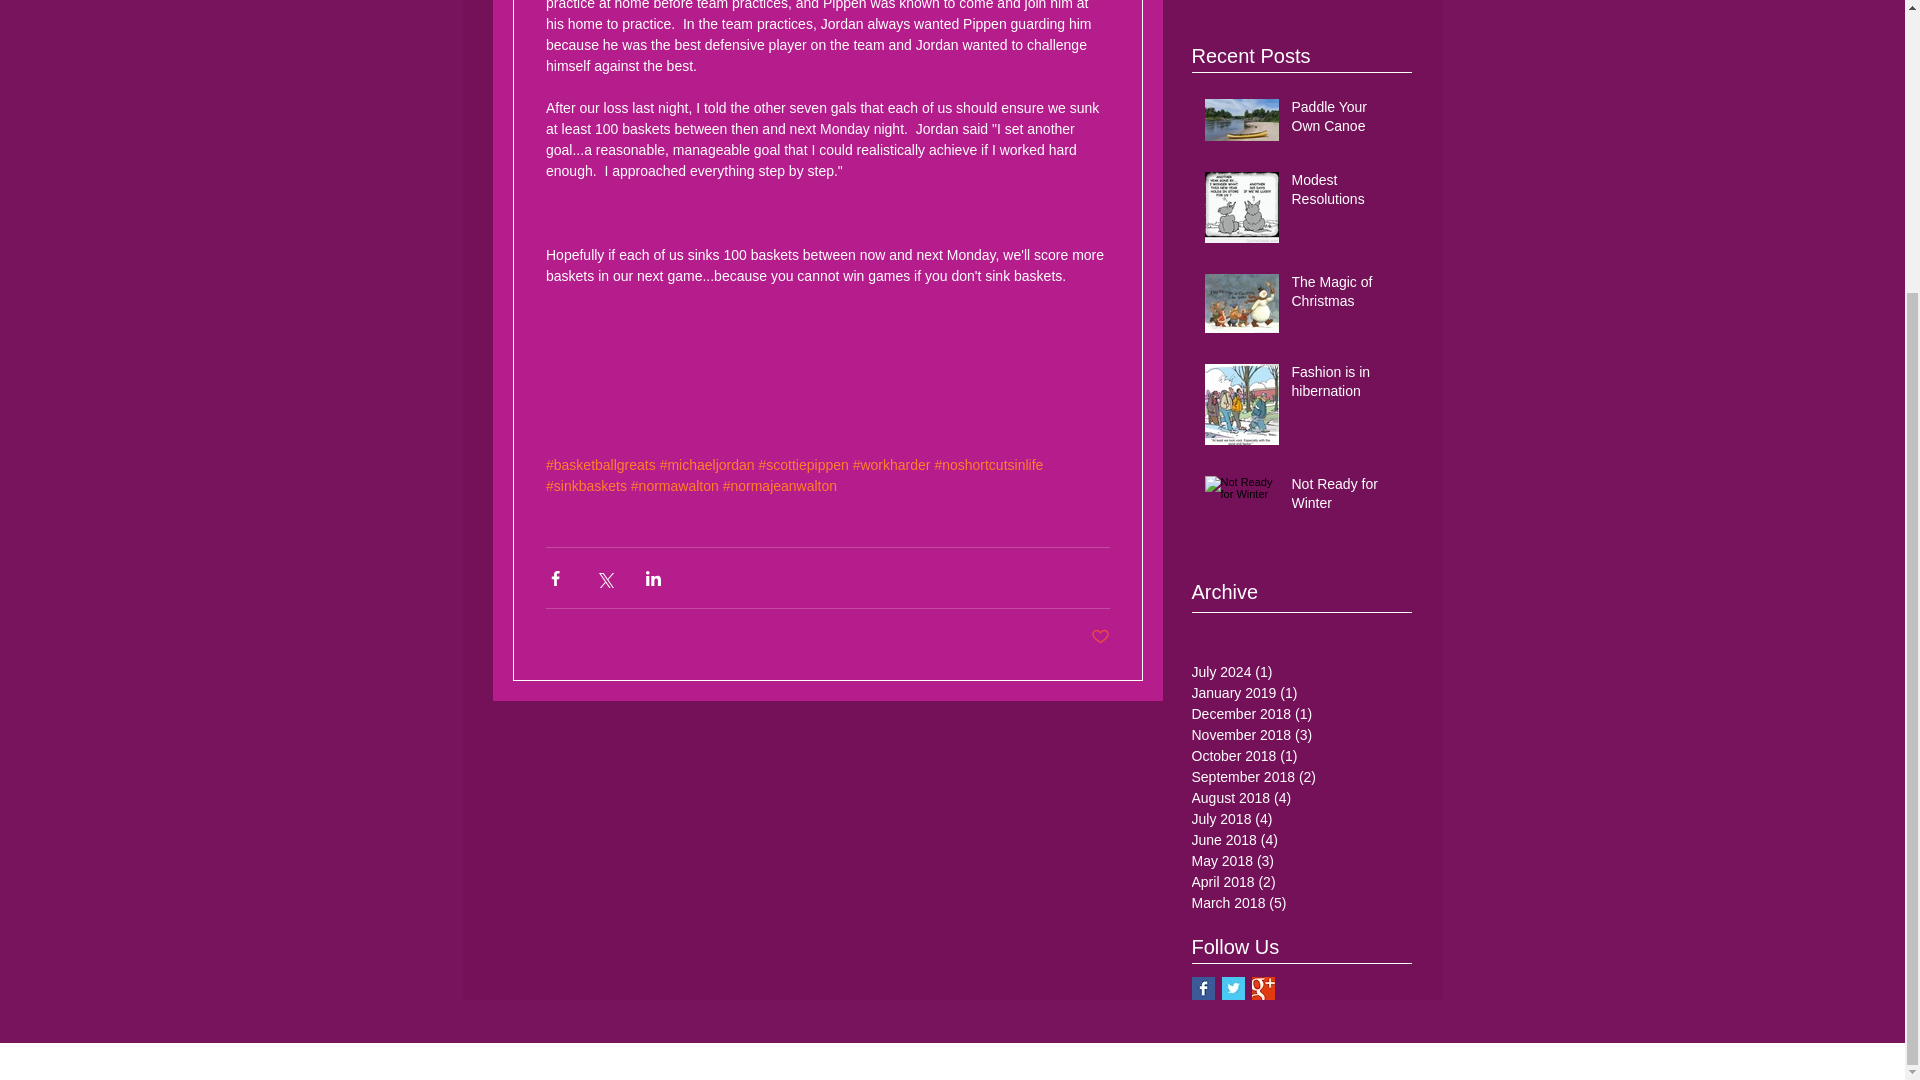 The image size is (1920, 1080). I want to click on The Magic of Christmas, so click(1346, 296).